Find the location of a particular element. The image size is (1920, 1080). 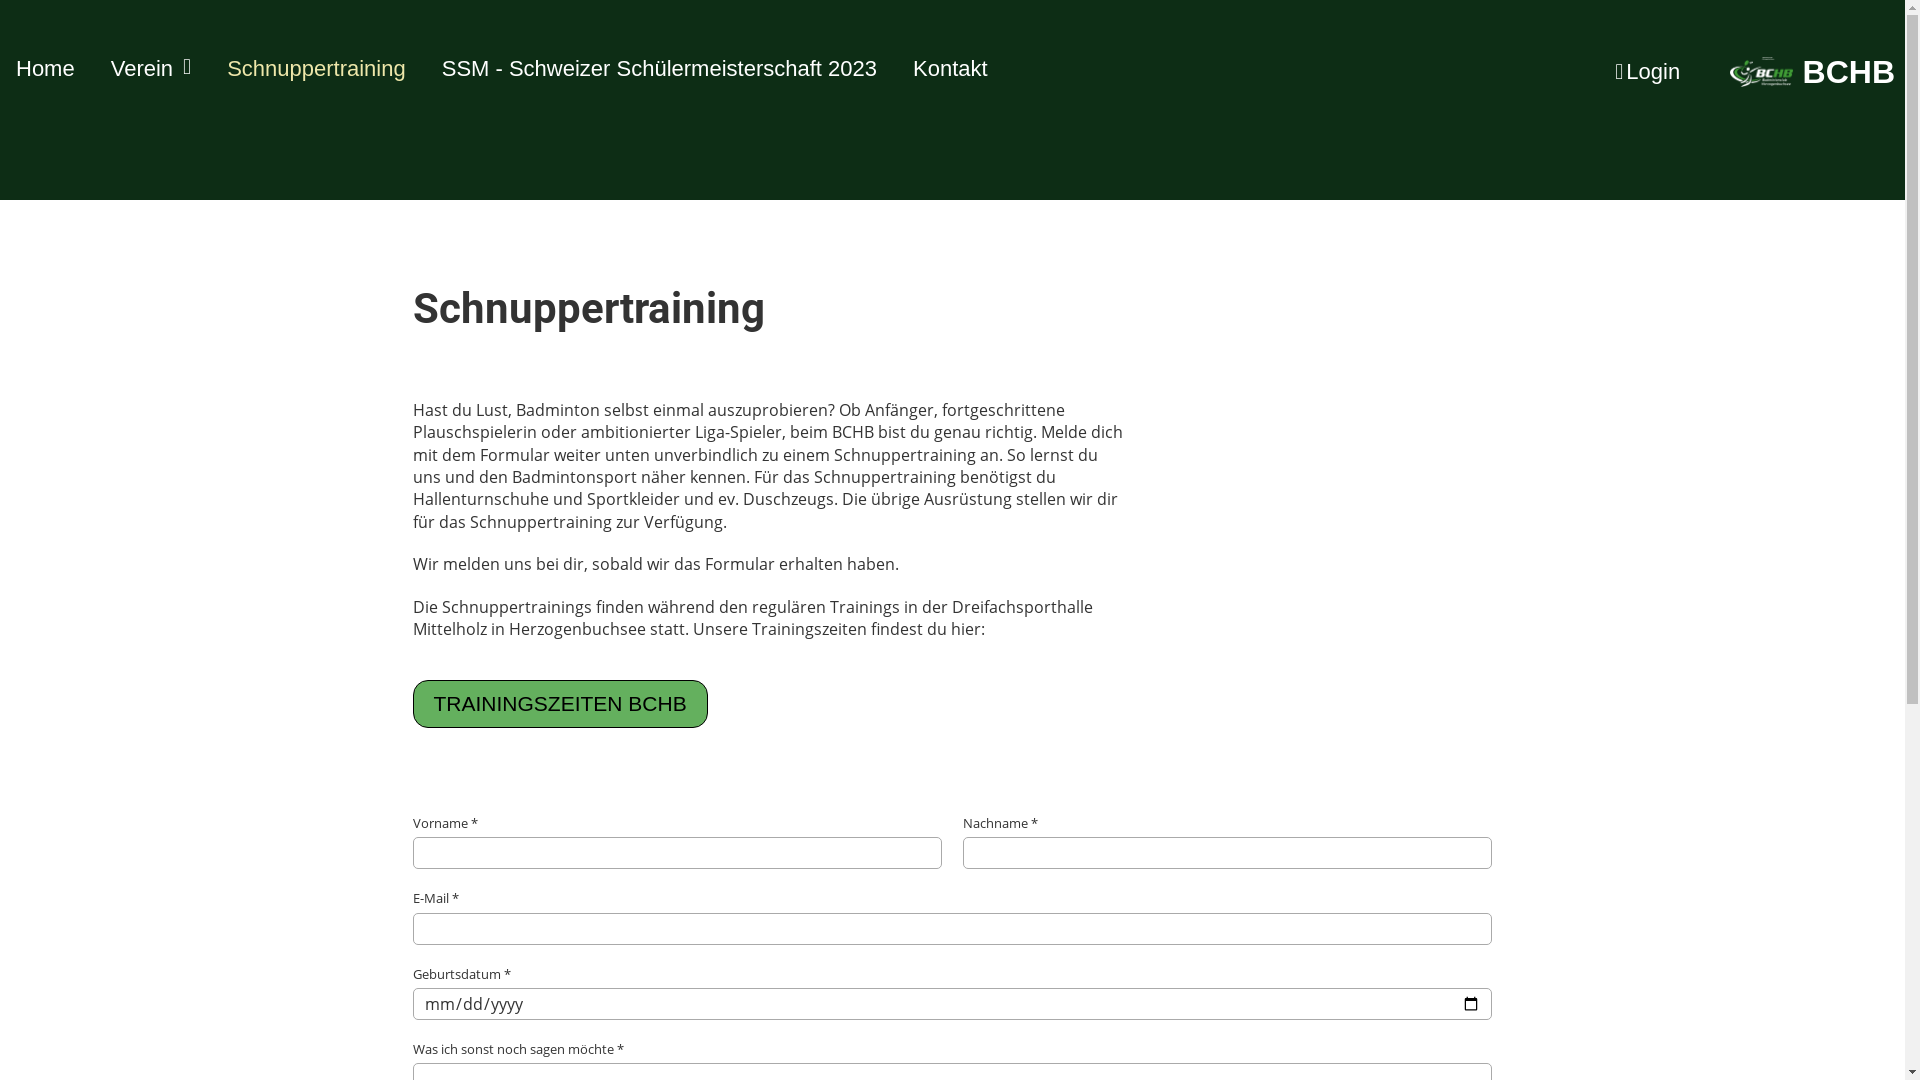

Home is located at coordinates (46, 70).